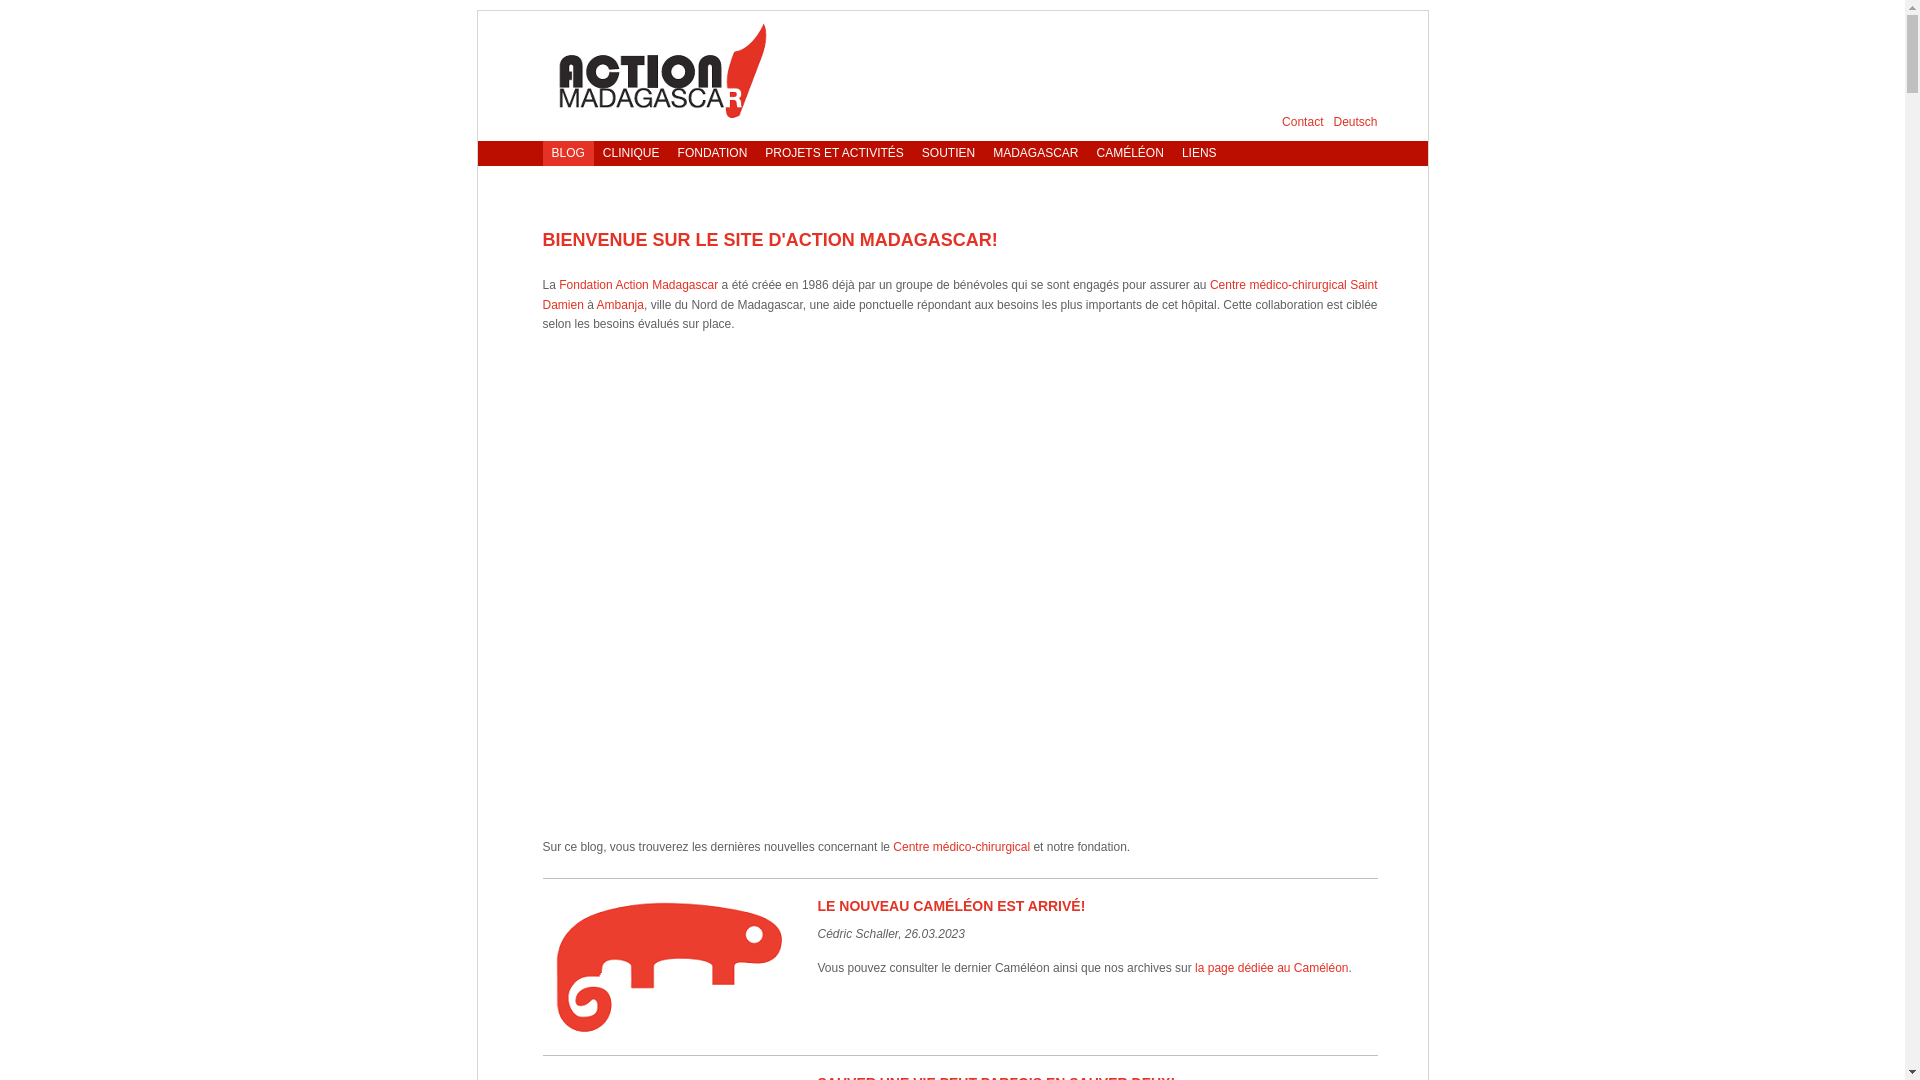  What do you see at coordinates (620, 304) in the screenshot?
I see `Ambanja` at bounding box center [620, 304].